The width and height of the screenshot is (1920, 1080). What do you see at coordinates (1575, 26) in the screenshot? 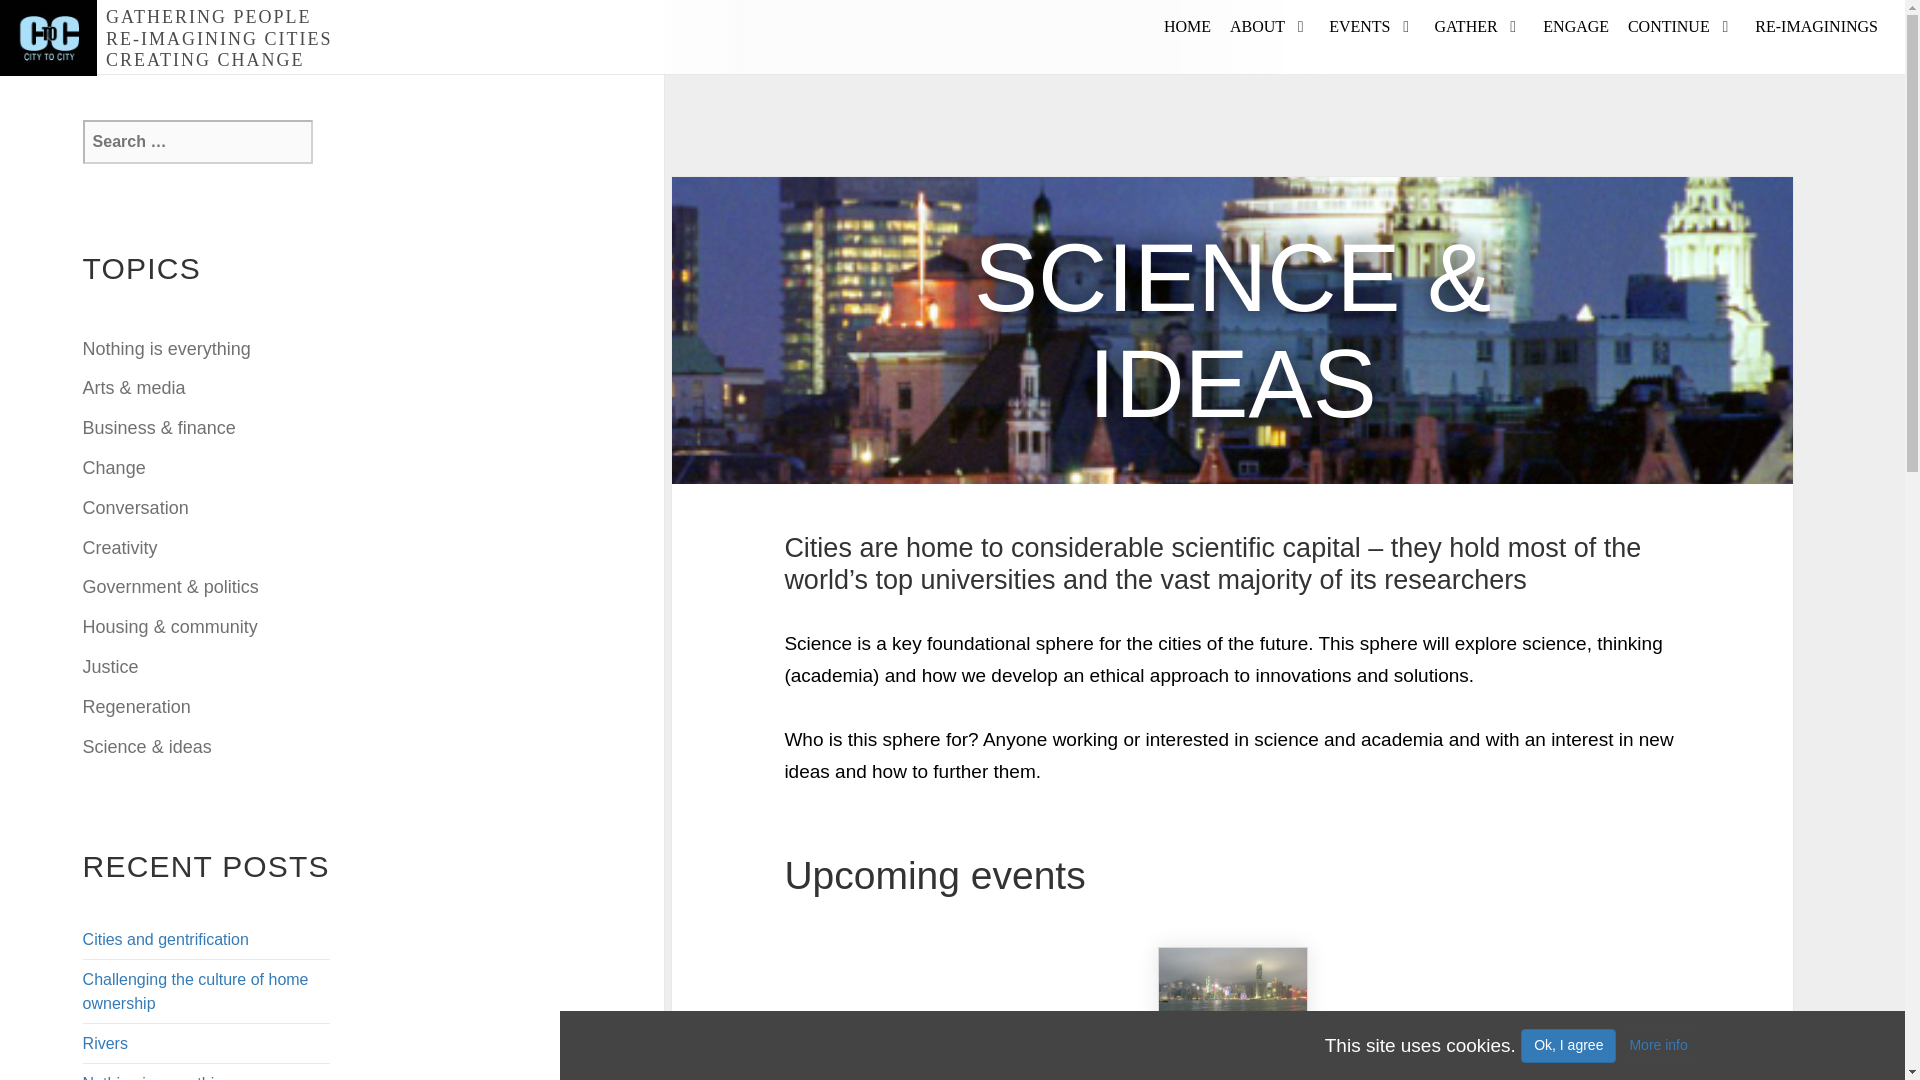
I see `ENGAGE` at bounding box center [1575, 26].